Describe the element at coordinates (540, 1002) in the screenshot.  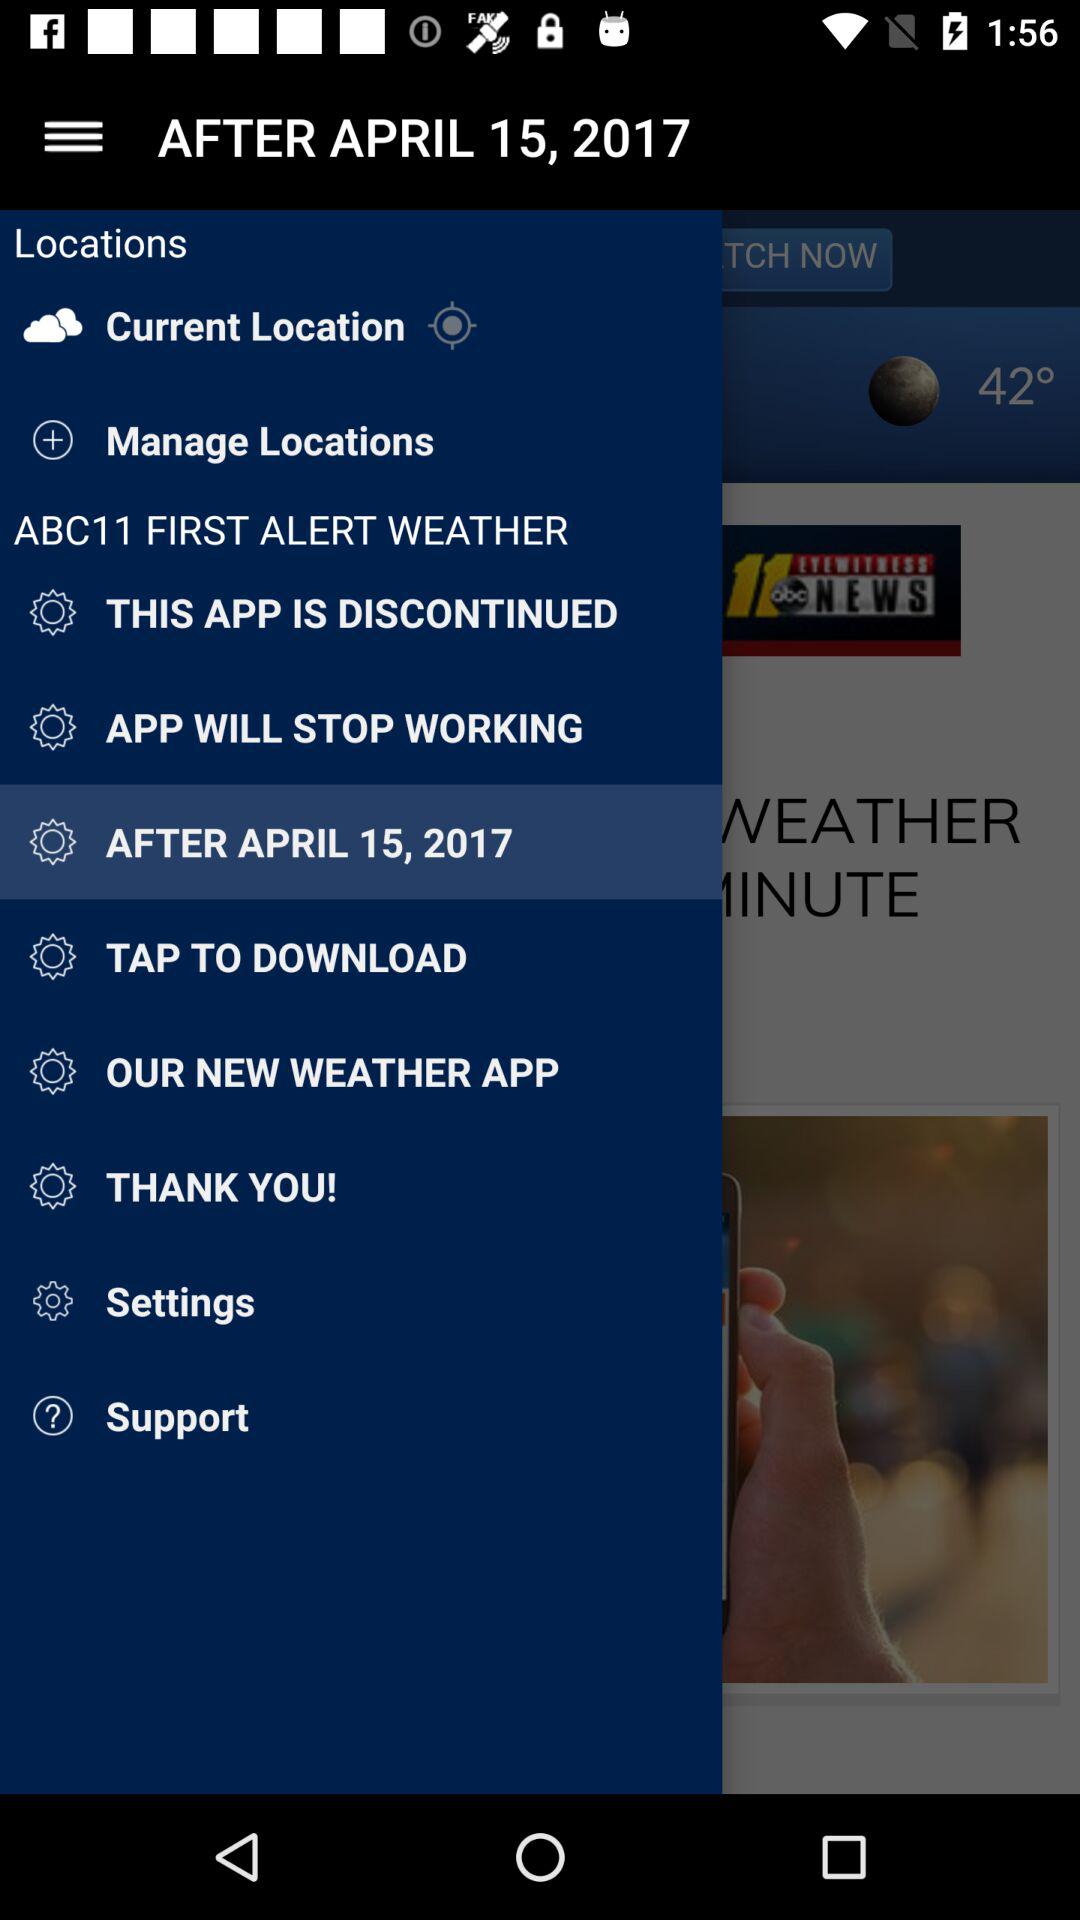
I see `locations menu` at that location.